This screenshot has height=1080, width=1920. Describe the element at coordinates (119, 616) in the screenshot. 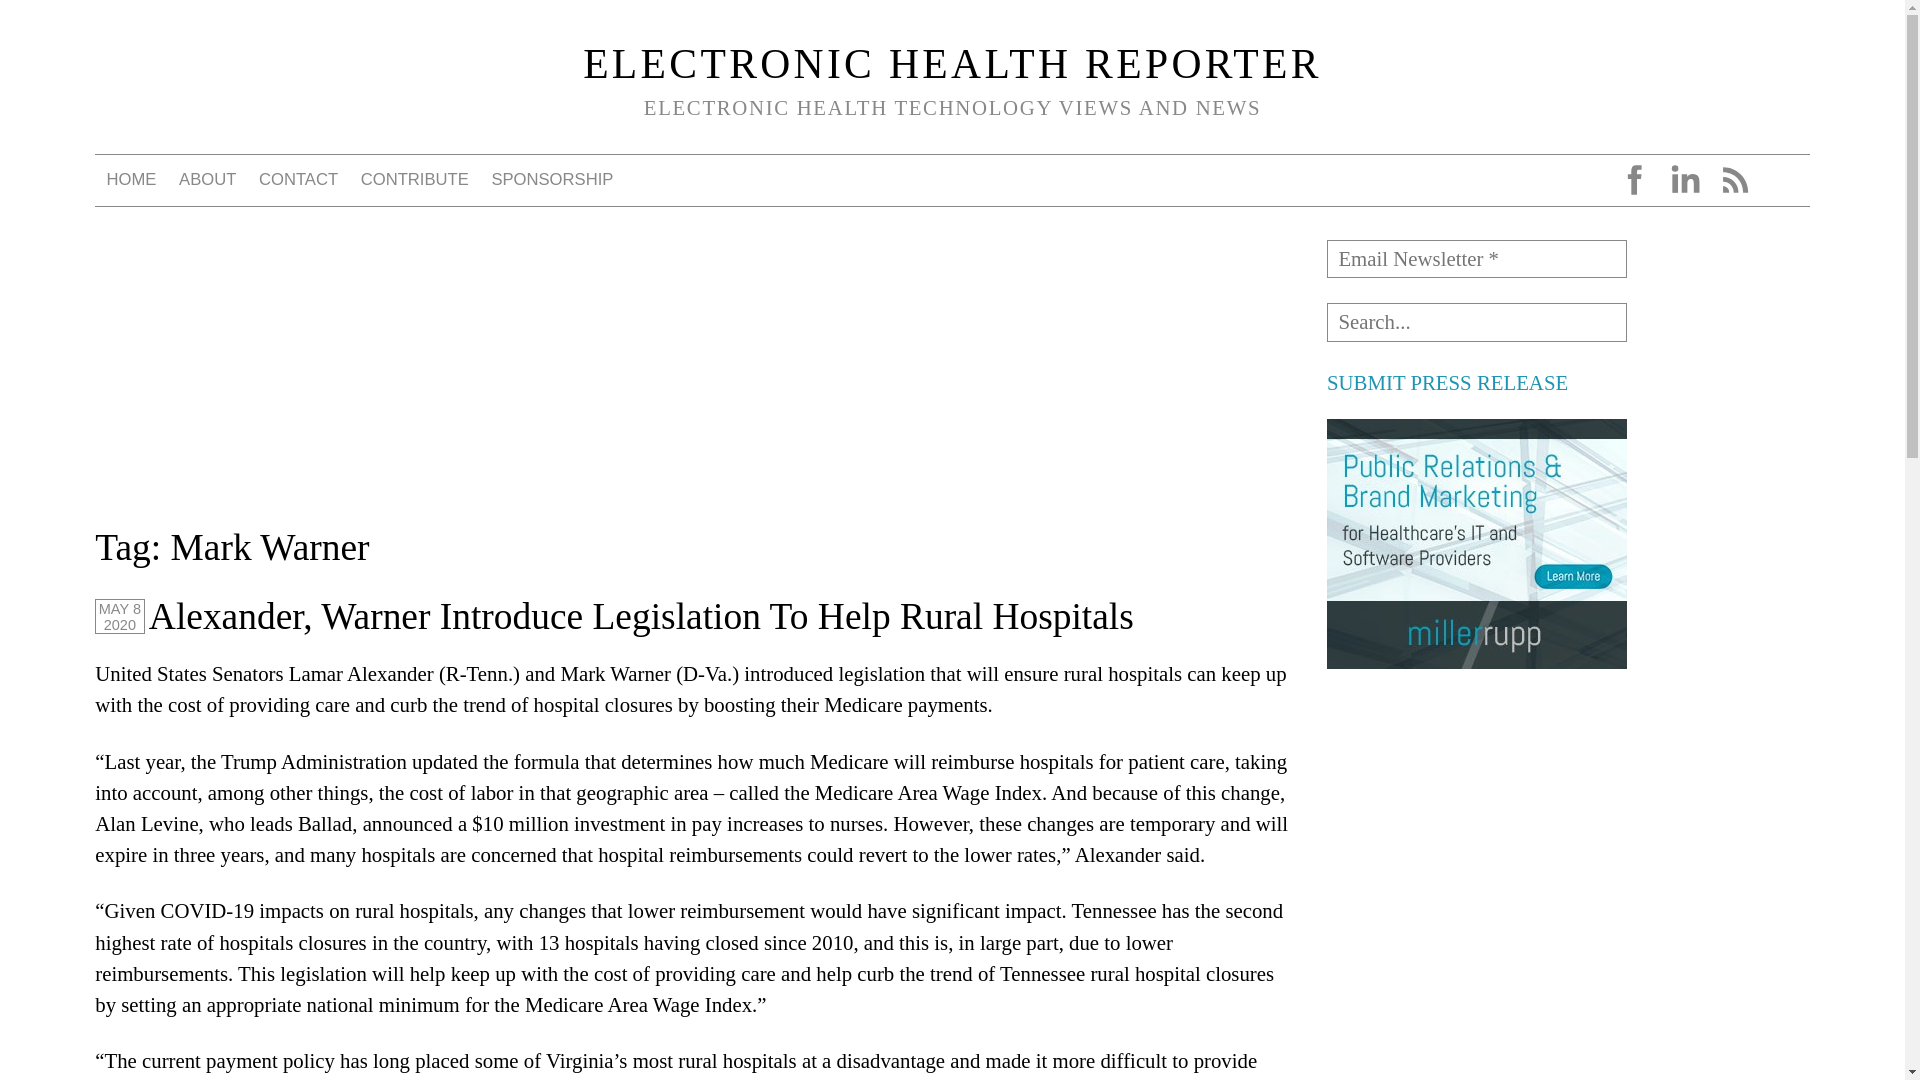

I see `May 8, 2020 5:31 pm` at that location.